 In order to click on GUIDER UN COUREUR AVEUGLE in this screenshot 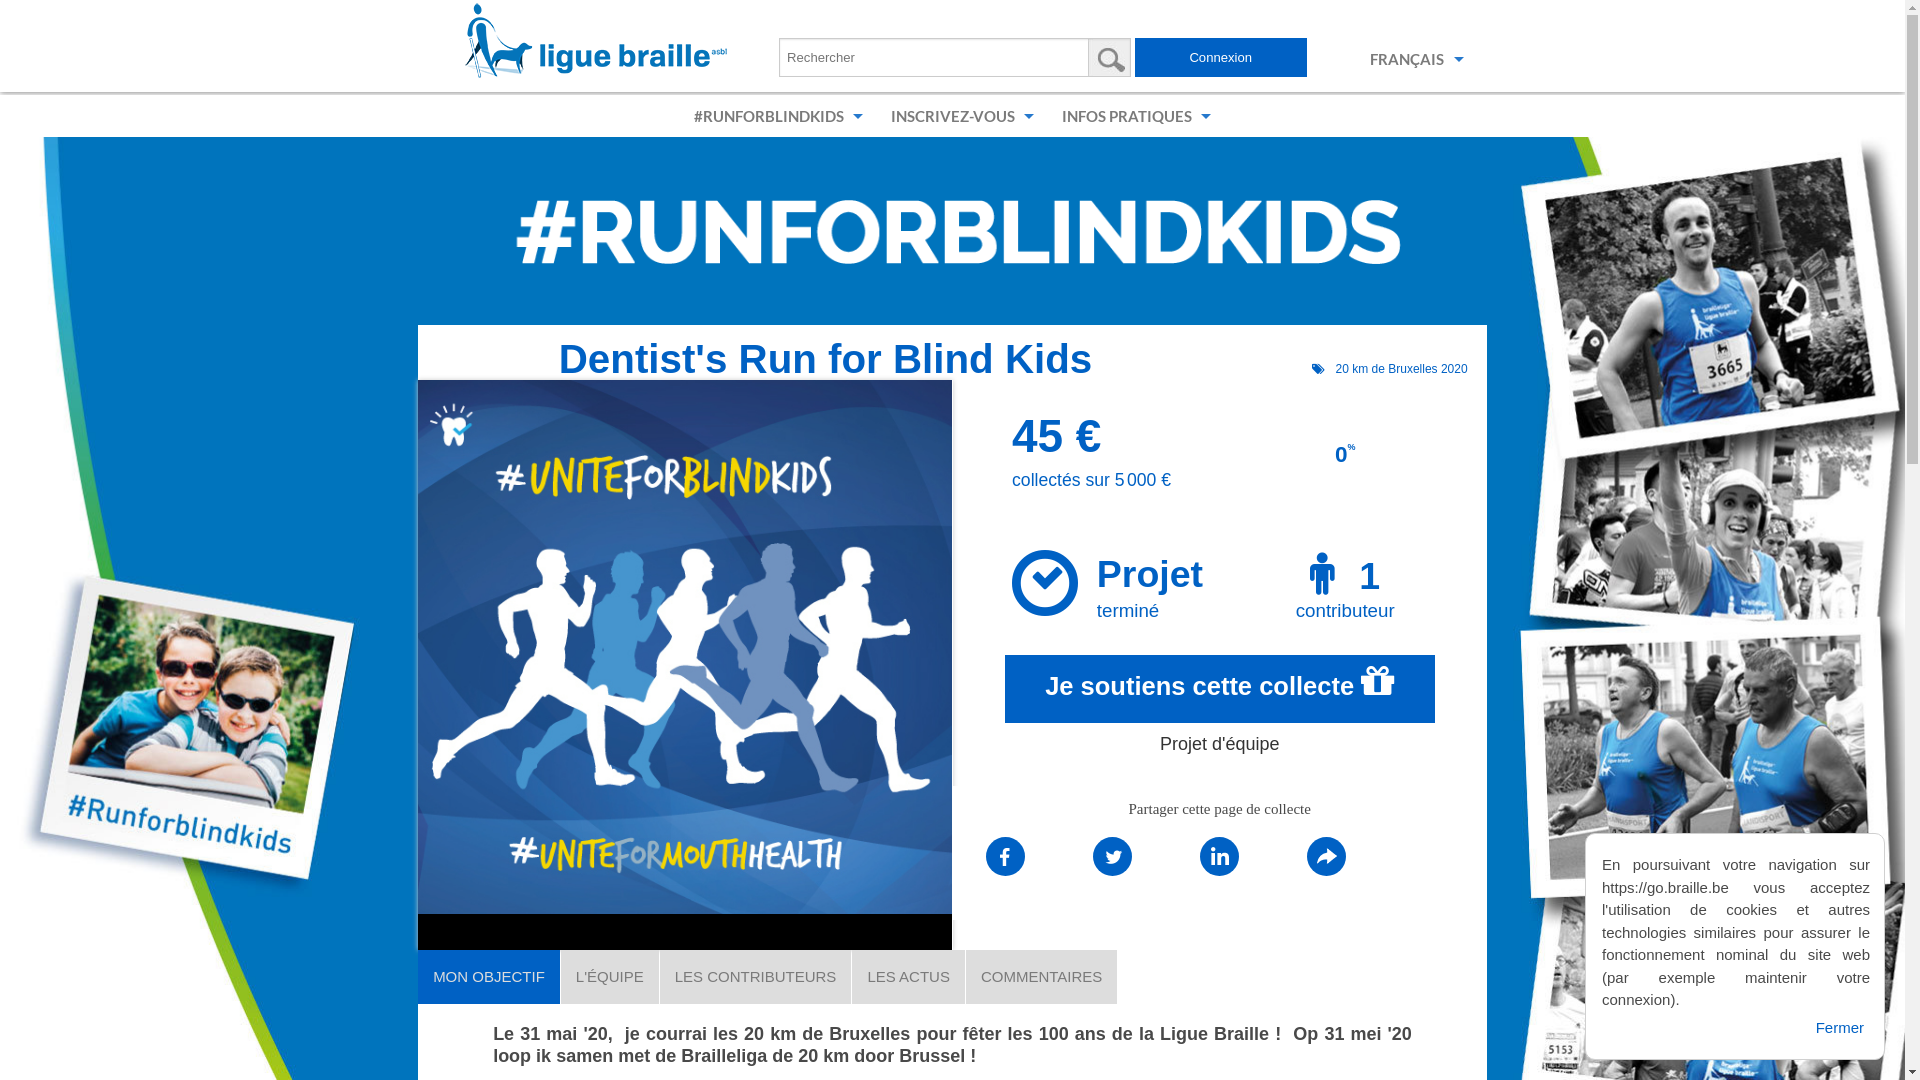, I will do `click(1180, 243)`.